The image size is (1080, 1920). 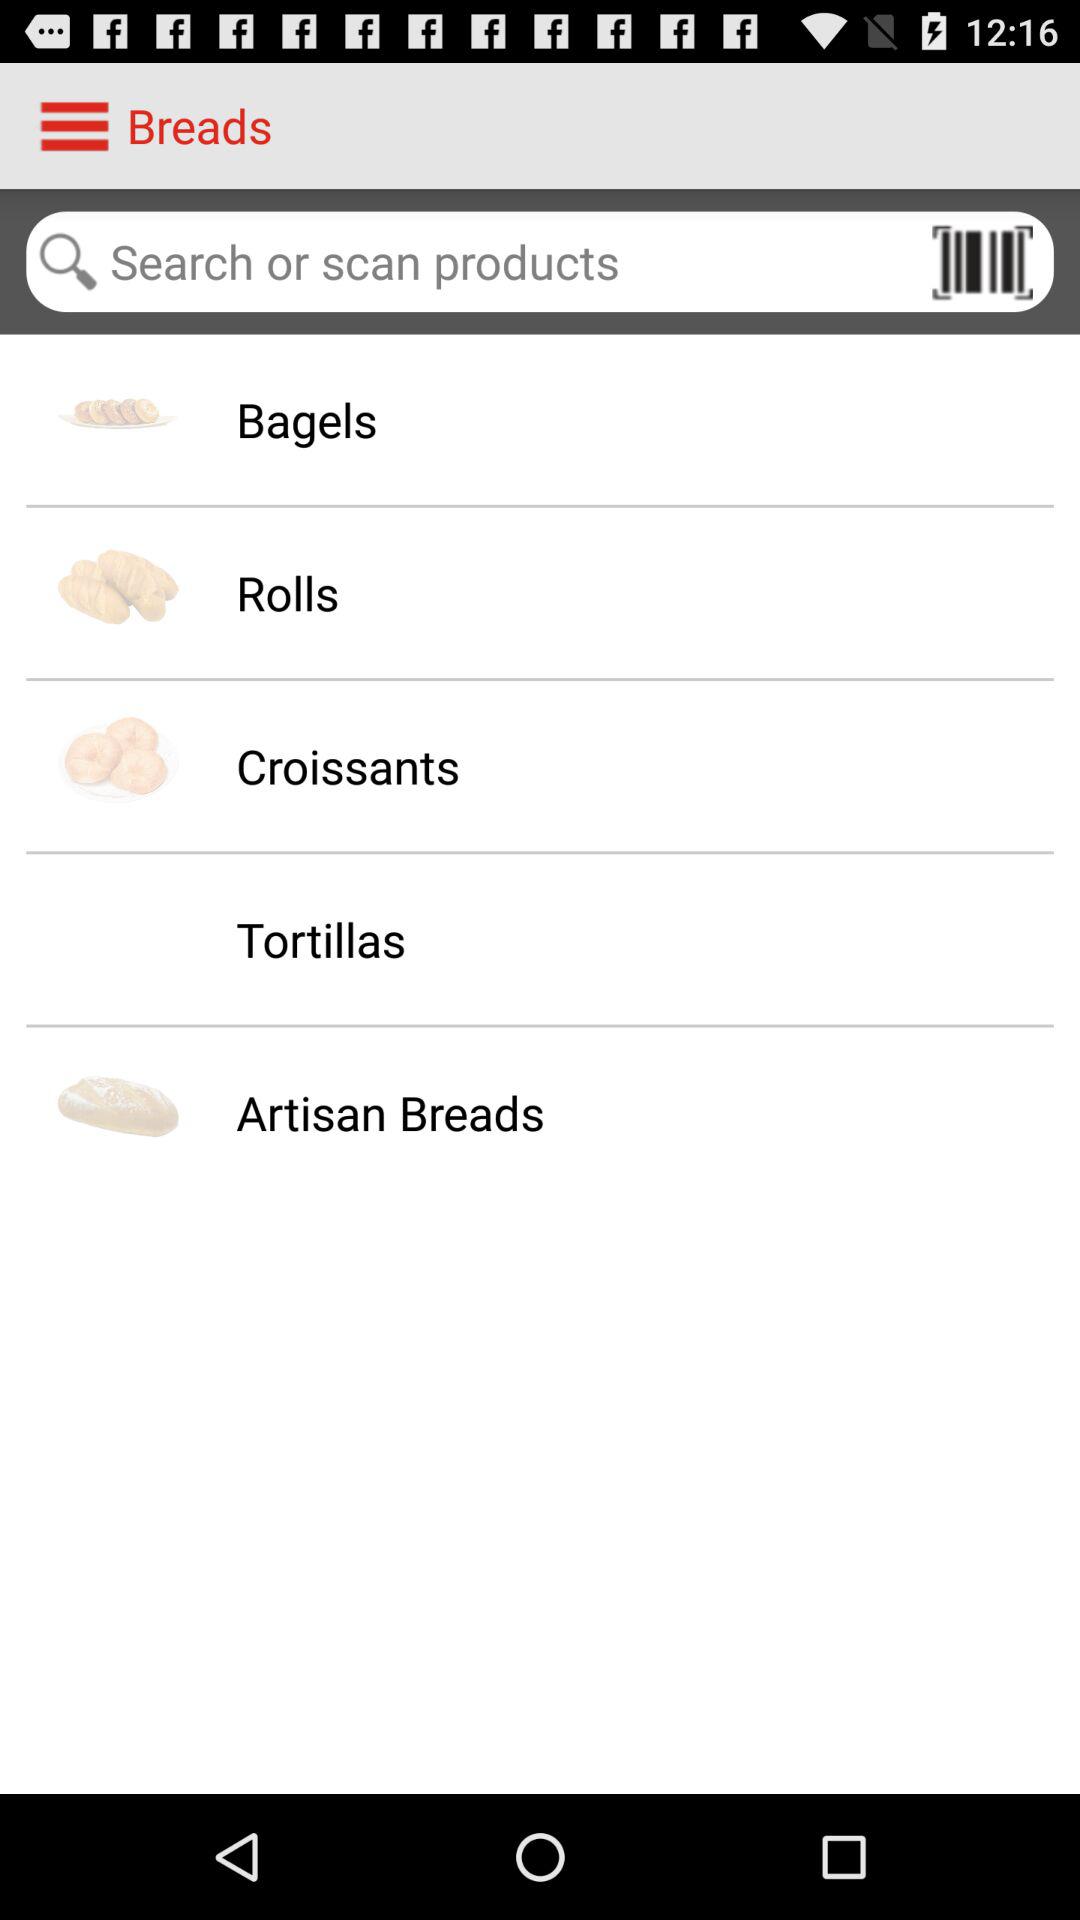 I want to click on tap item above tortillas app, so click(x=348, y=766).